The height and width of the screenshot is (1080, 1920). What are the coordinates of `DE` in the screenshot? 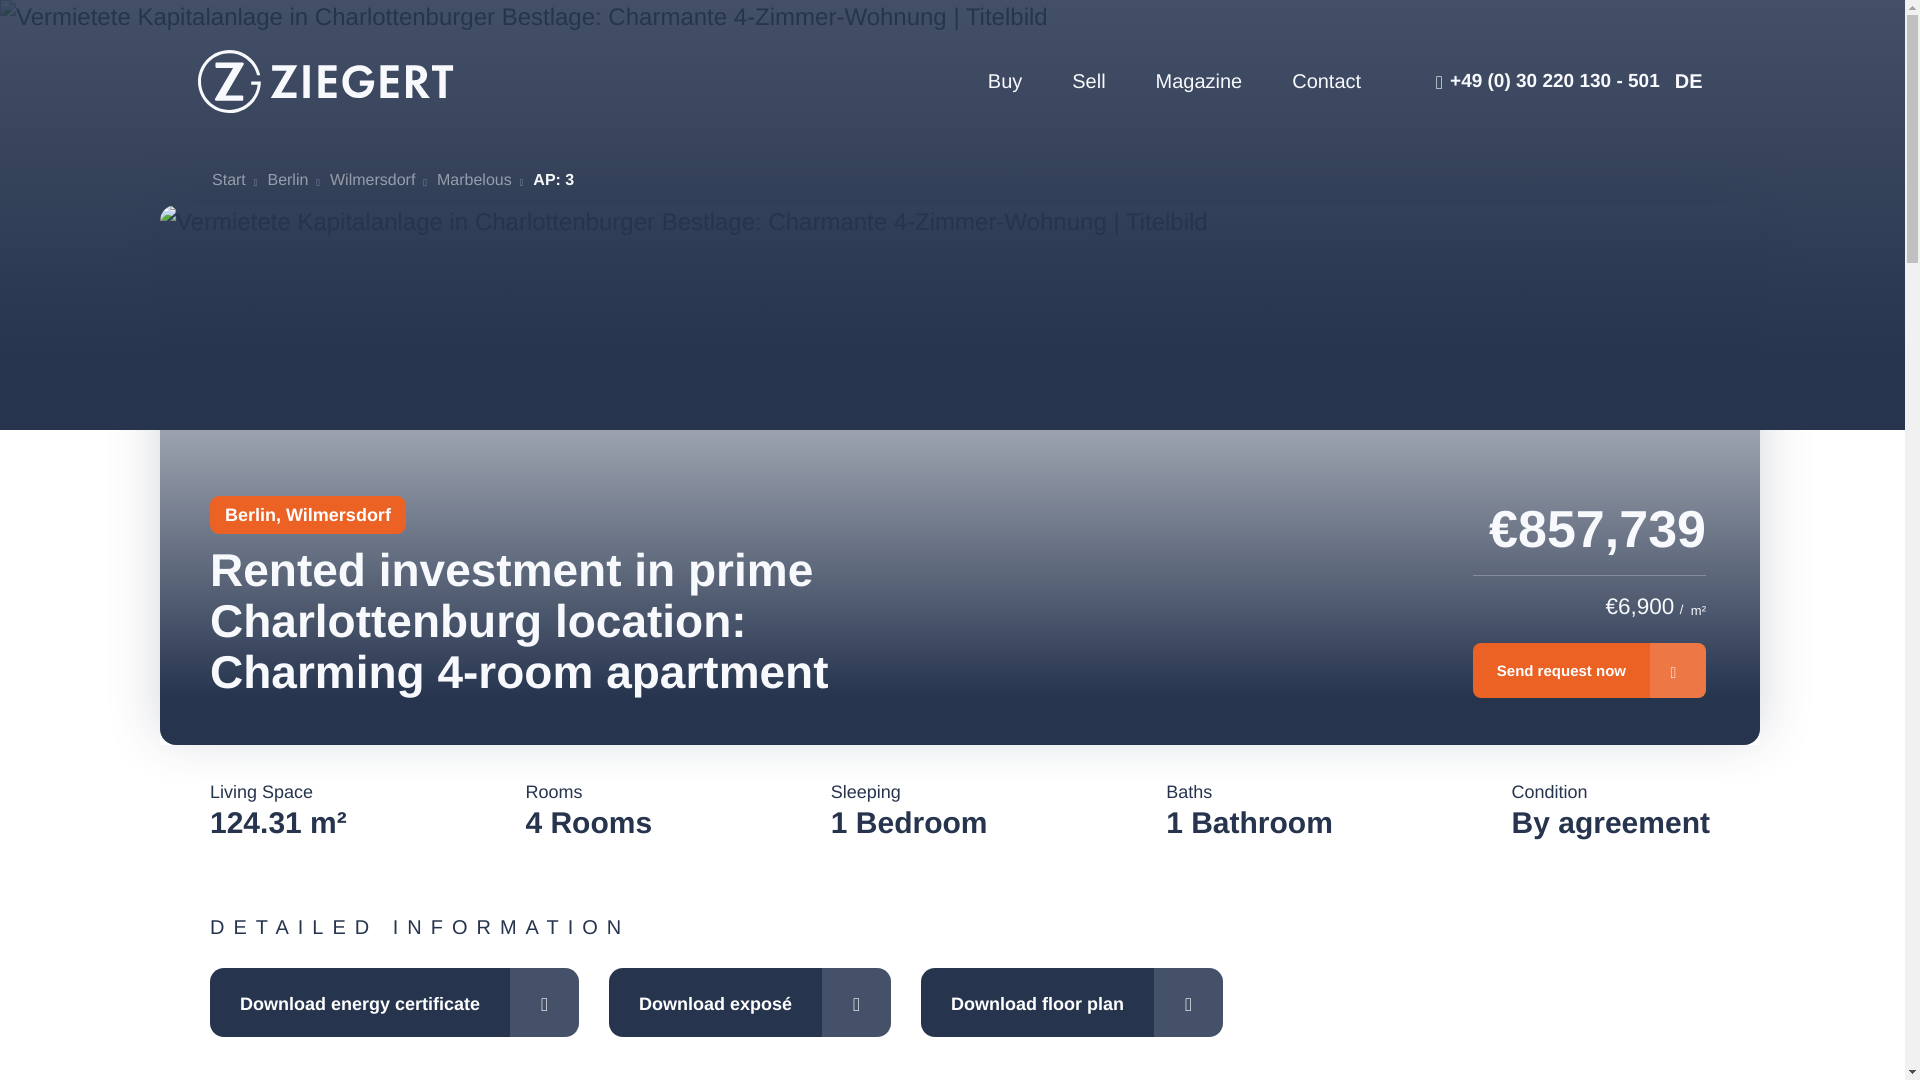 It's located at (1688, 82).